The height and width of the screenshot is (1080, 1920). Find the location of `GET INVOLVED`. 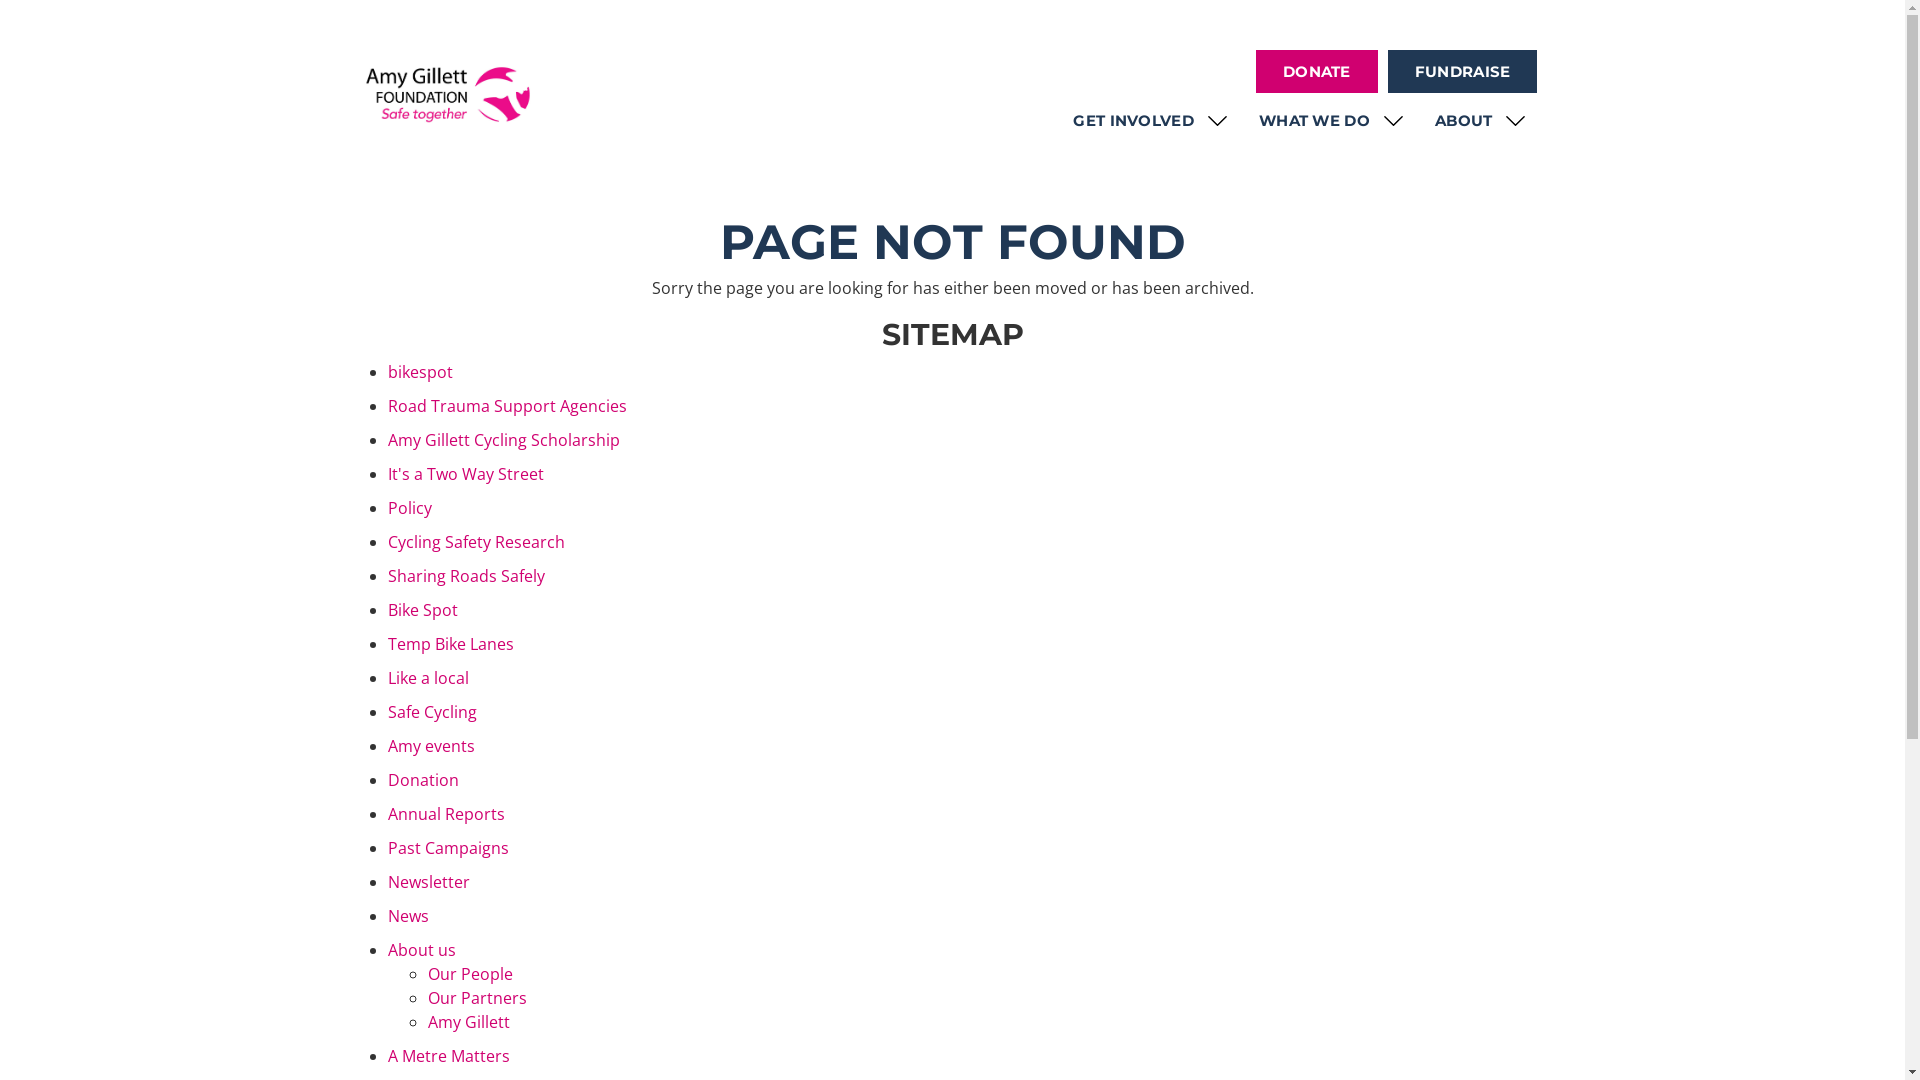

GET INVOLVED is located at coordinates (1151, 120).